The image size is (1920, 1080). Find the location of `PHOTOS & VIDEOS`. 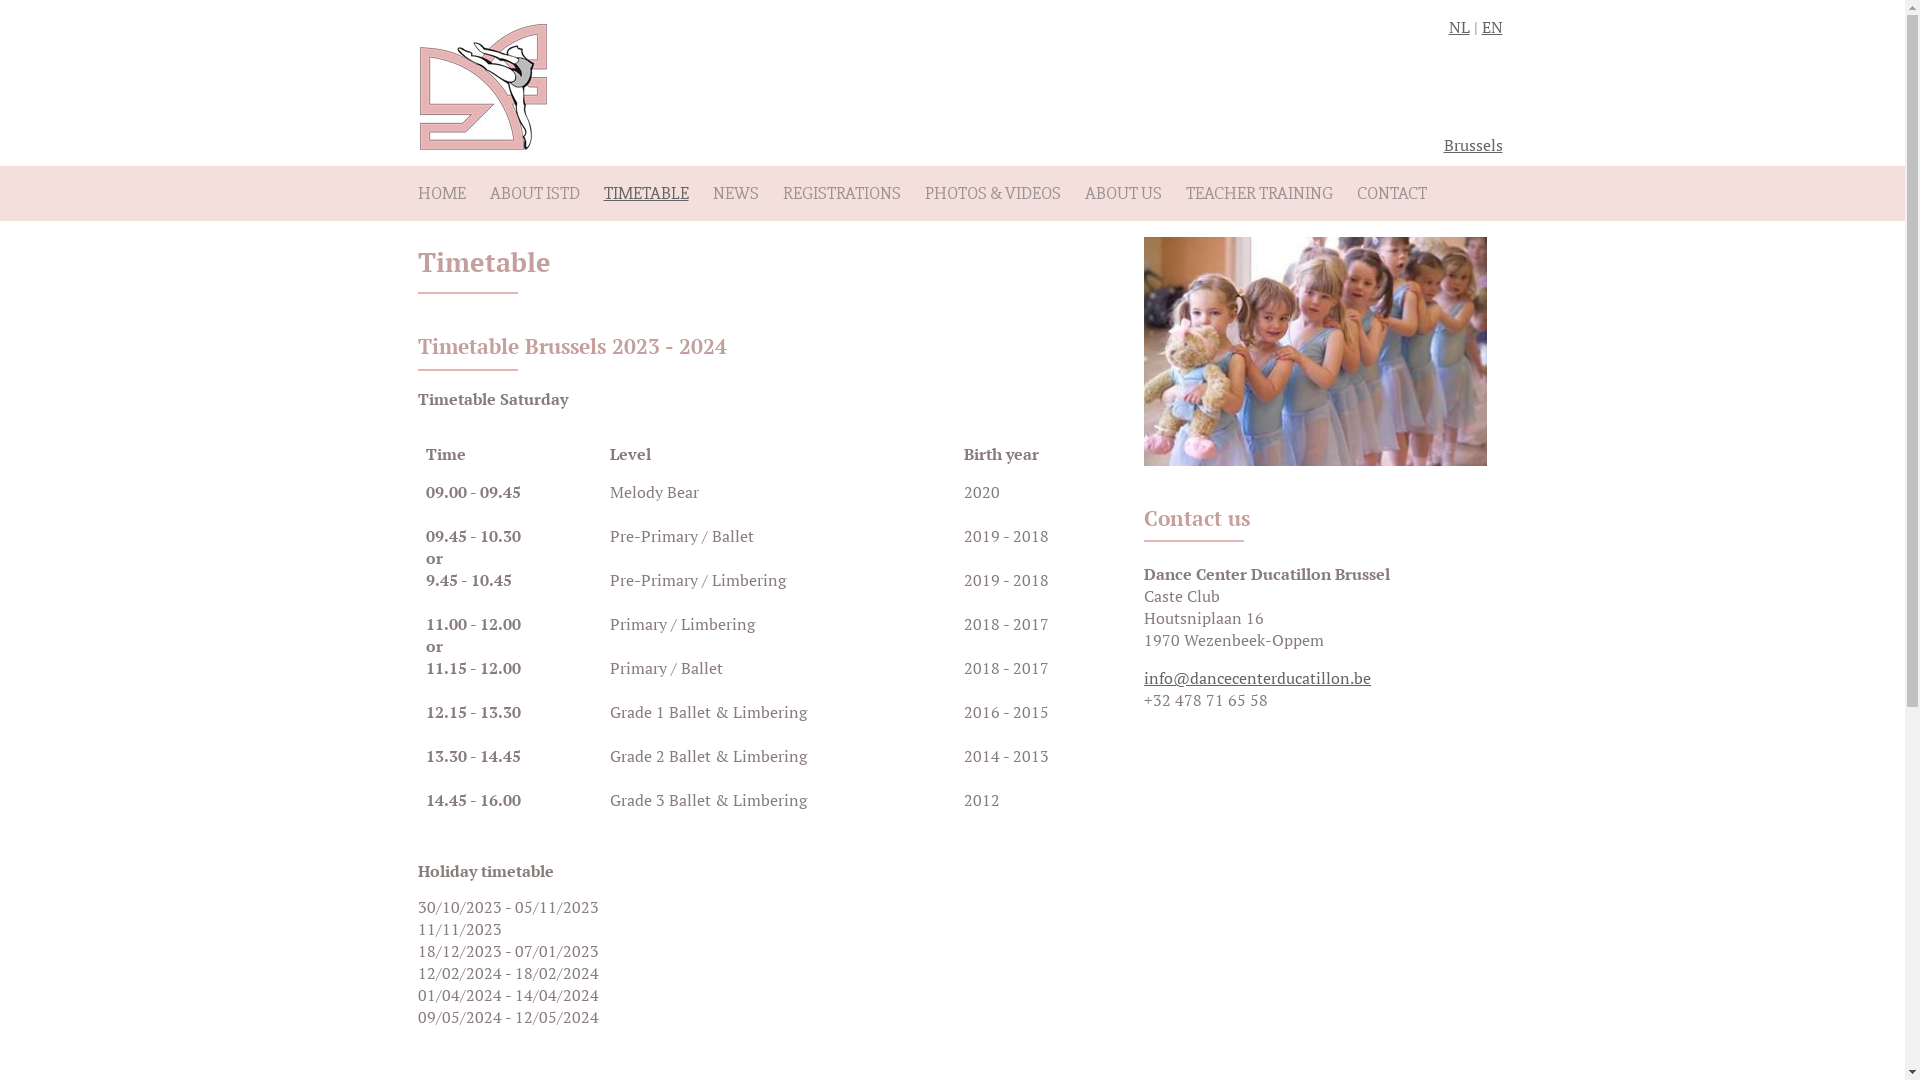

PHOTOS & VIDEOS is located at coordinates (992, 194).